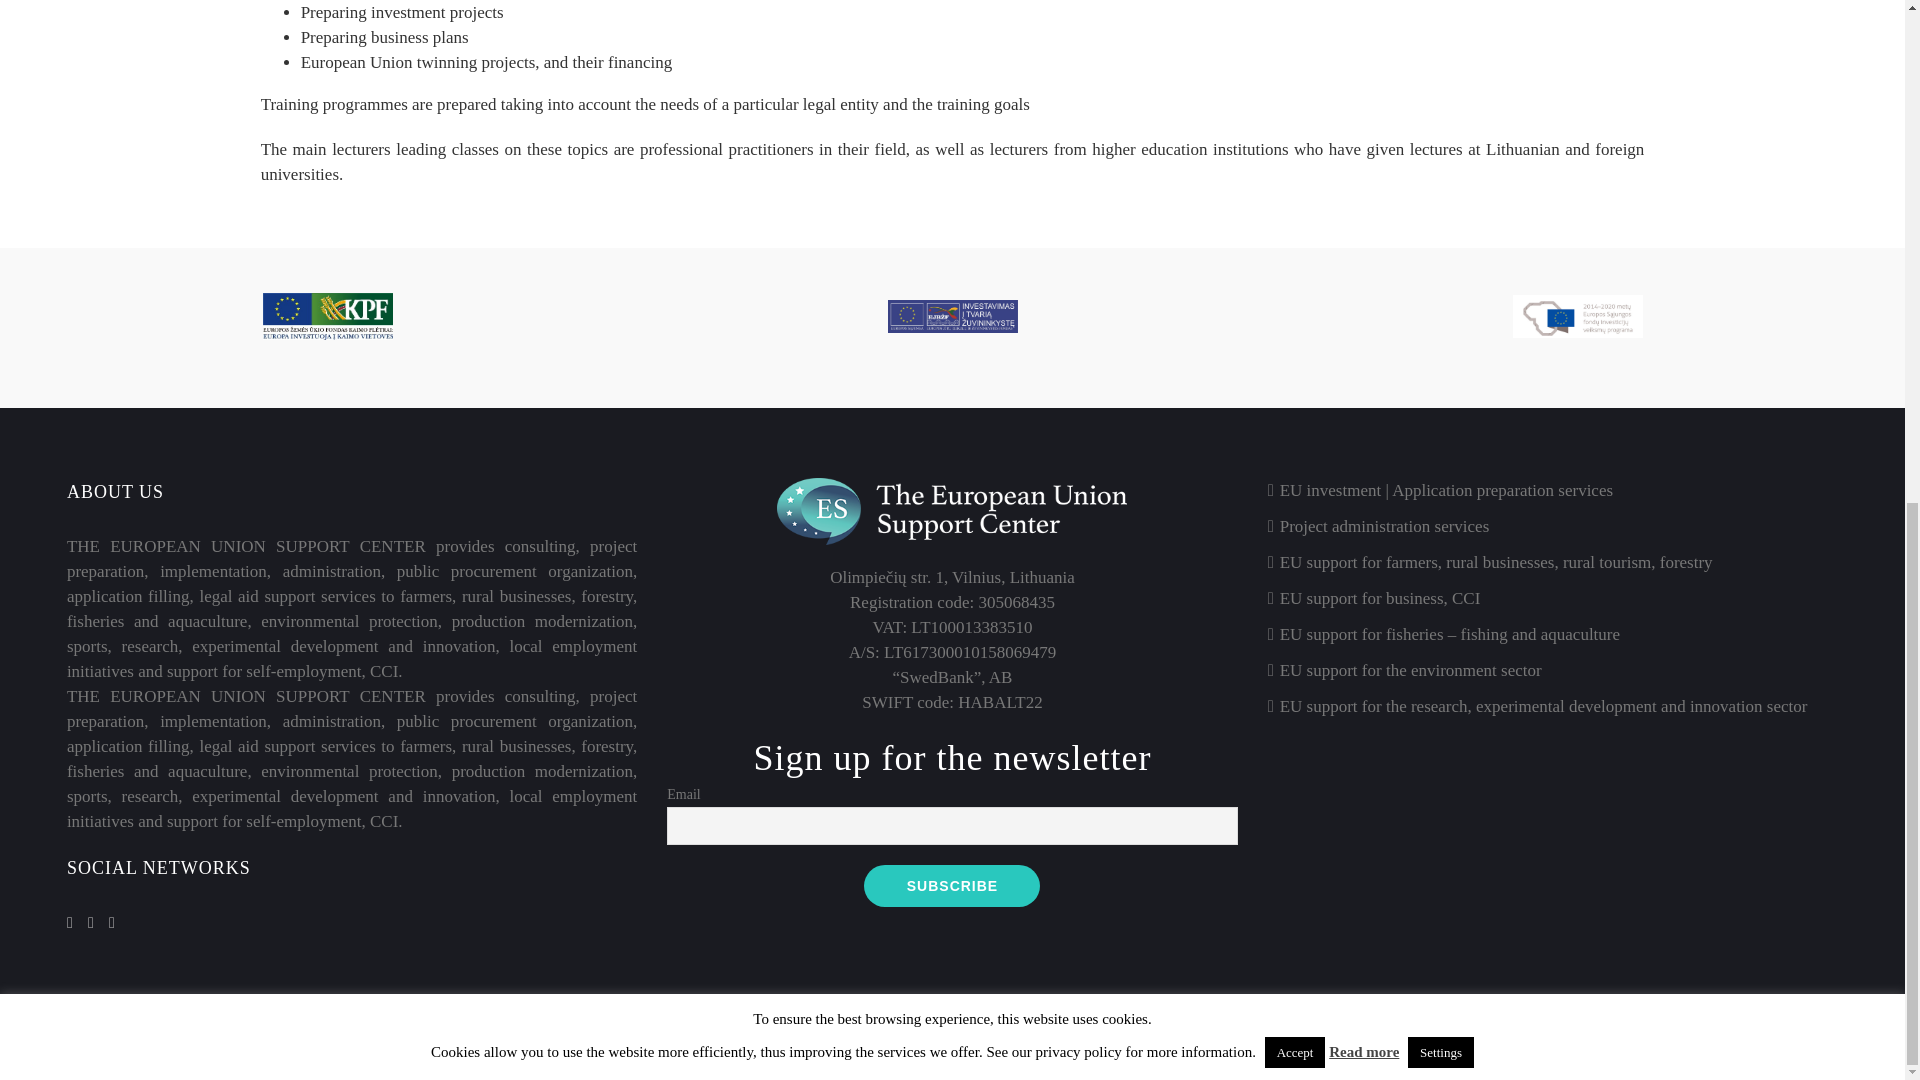 This screenshot has width=1920, height=1080. I want to click on Subscribe, so click(952, 886).